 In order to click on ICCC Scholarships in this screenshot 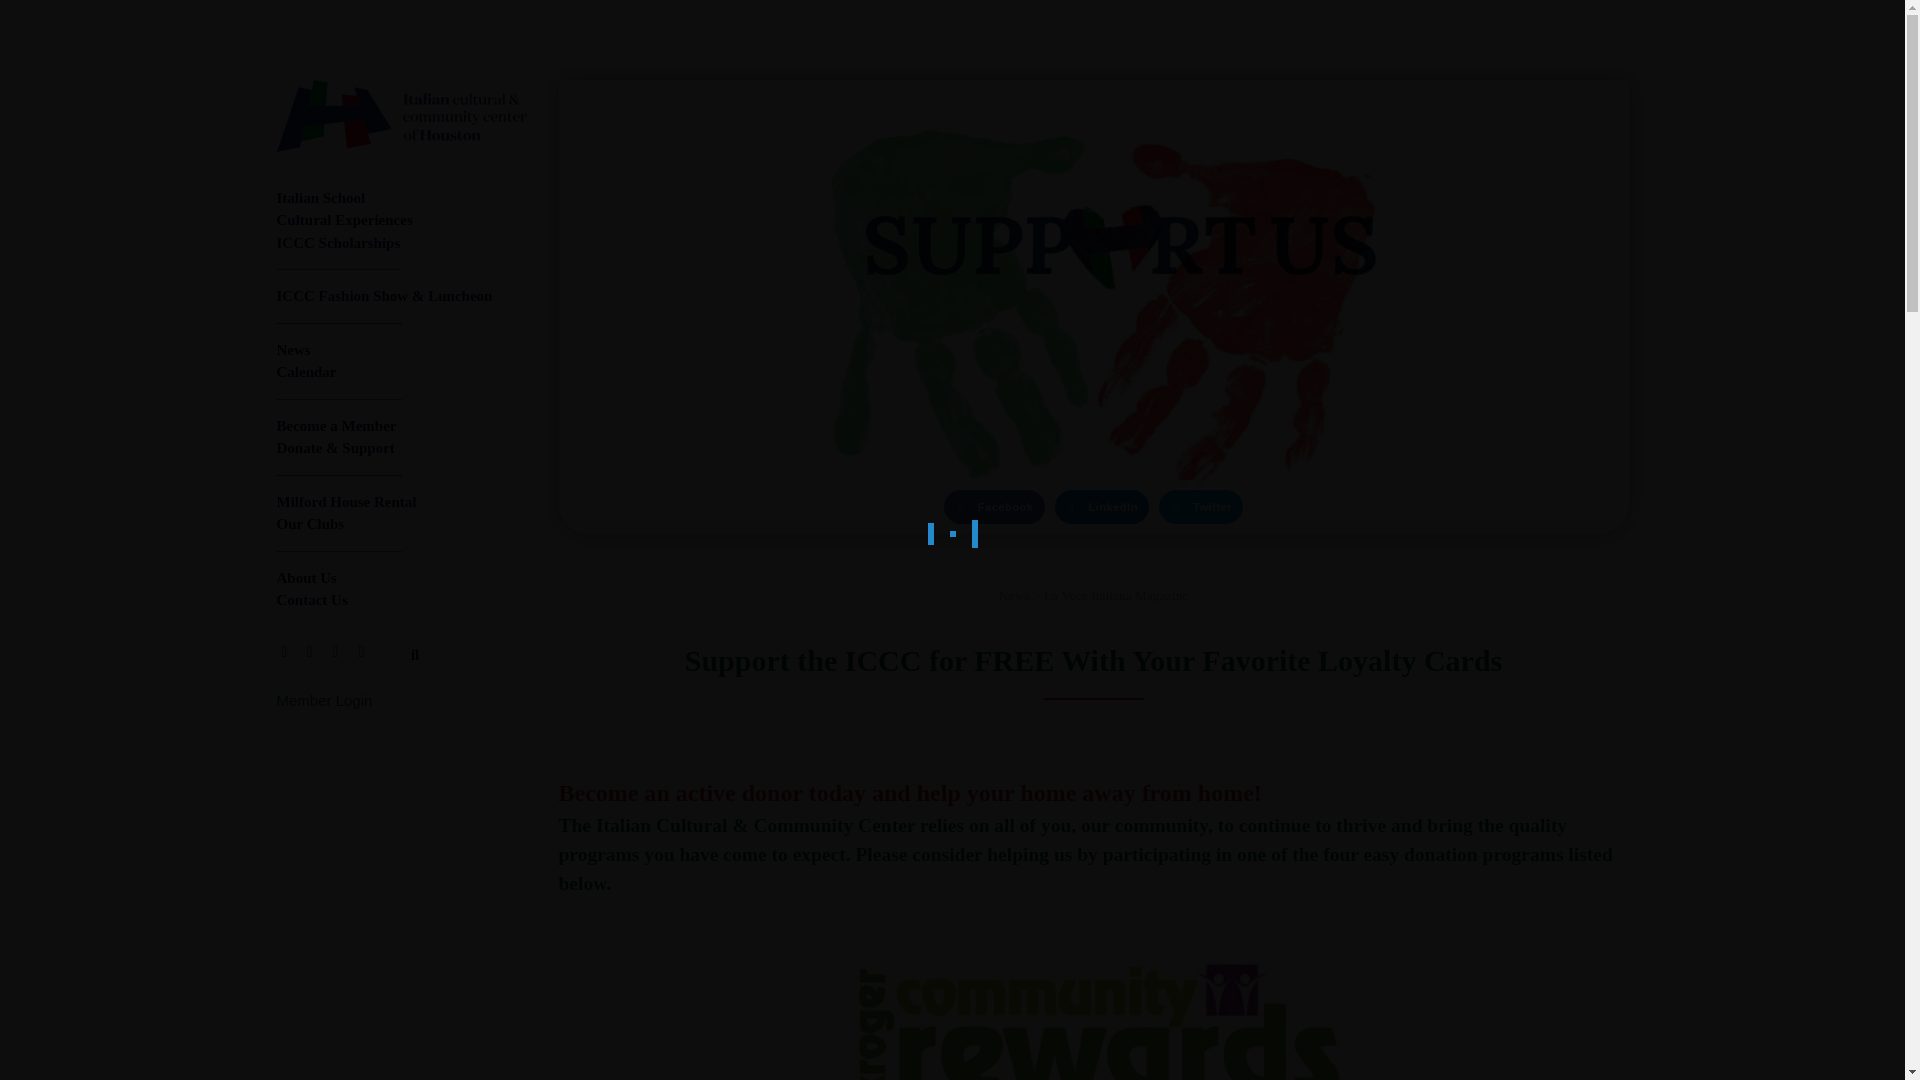, I will do `click(401, 243)`.